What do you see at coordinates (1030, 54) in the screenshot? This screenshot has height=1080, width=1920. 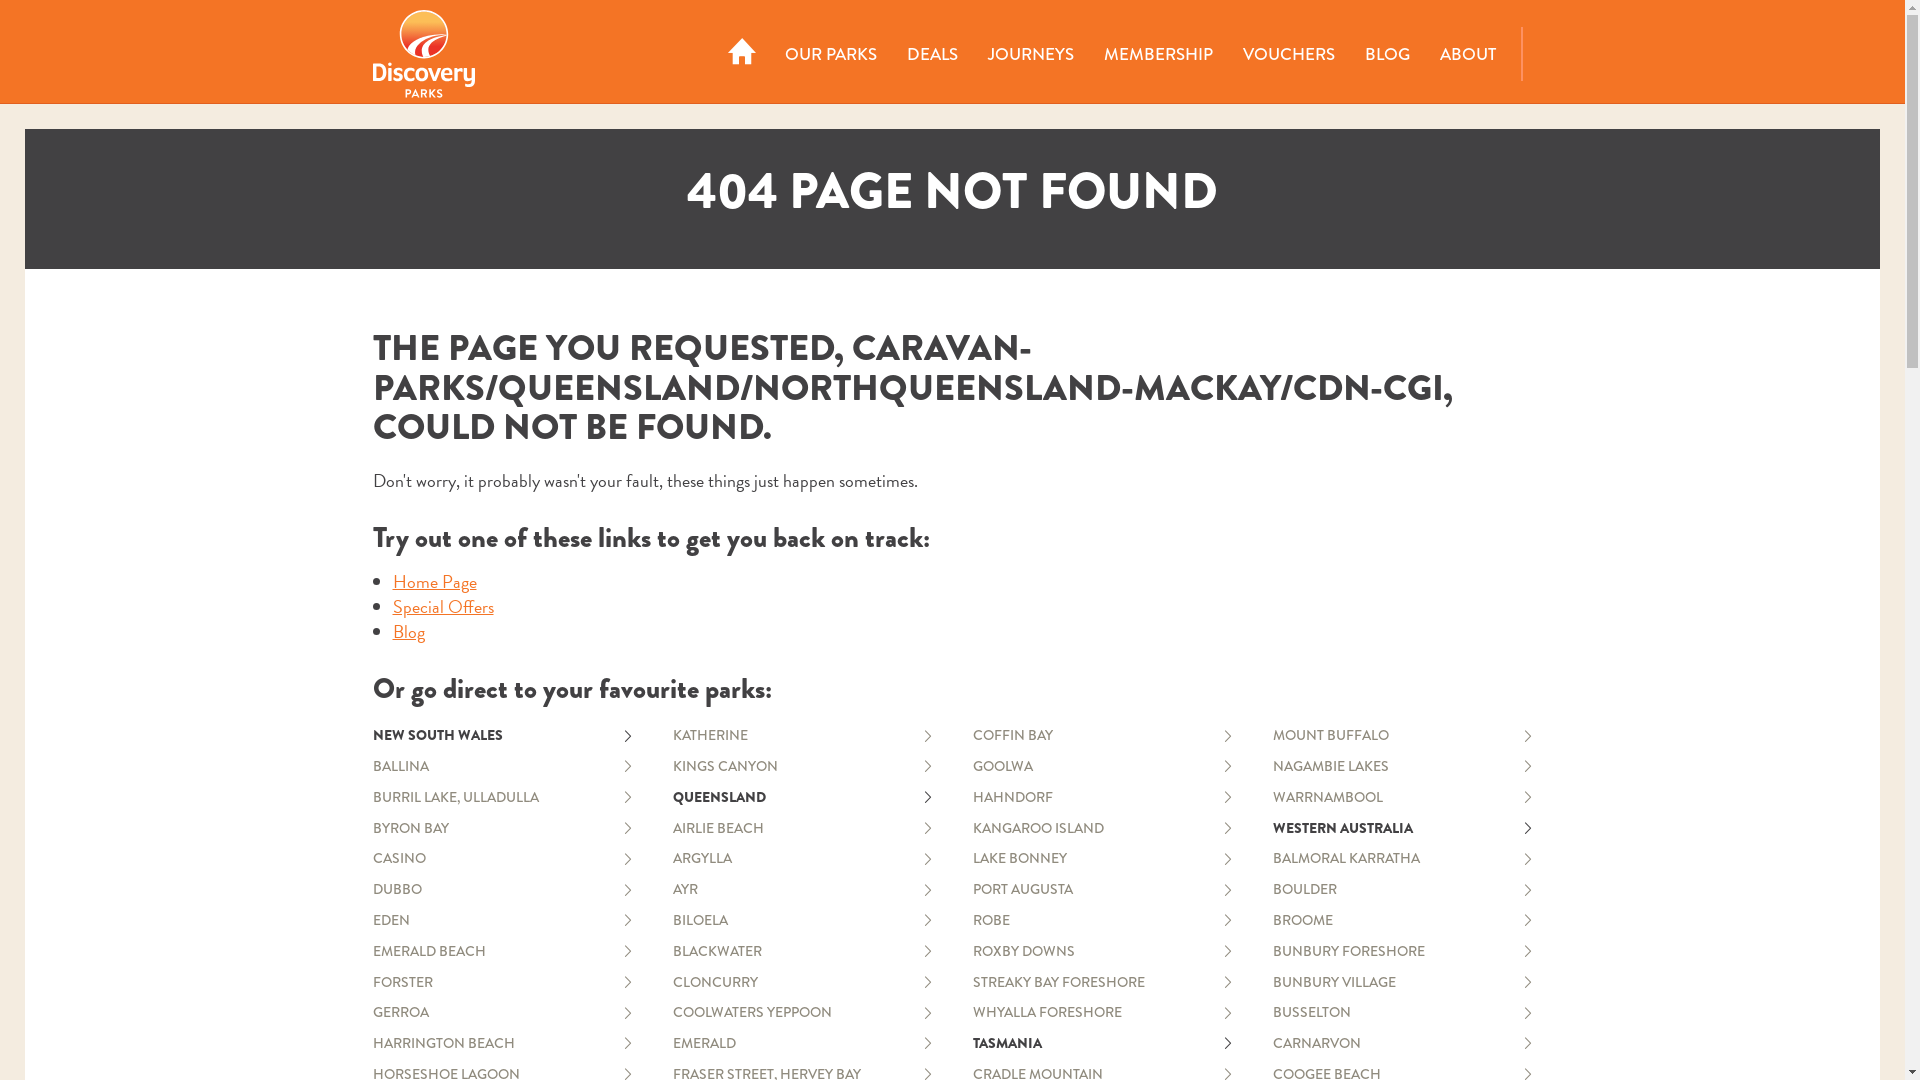 I see `JOURNEYS` at bounding box center [1030, 54].